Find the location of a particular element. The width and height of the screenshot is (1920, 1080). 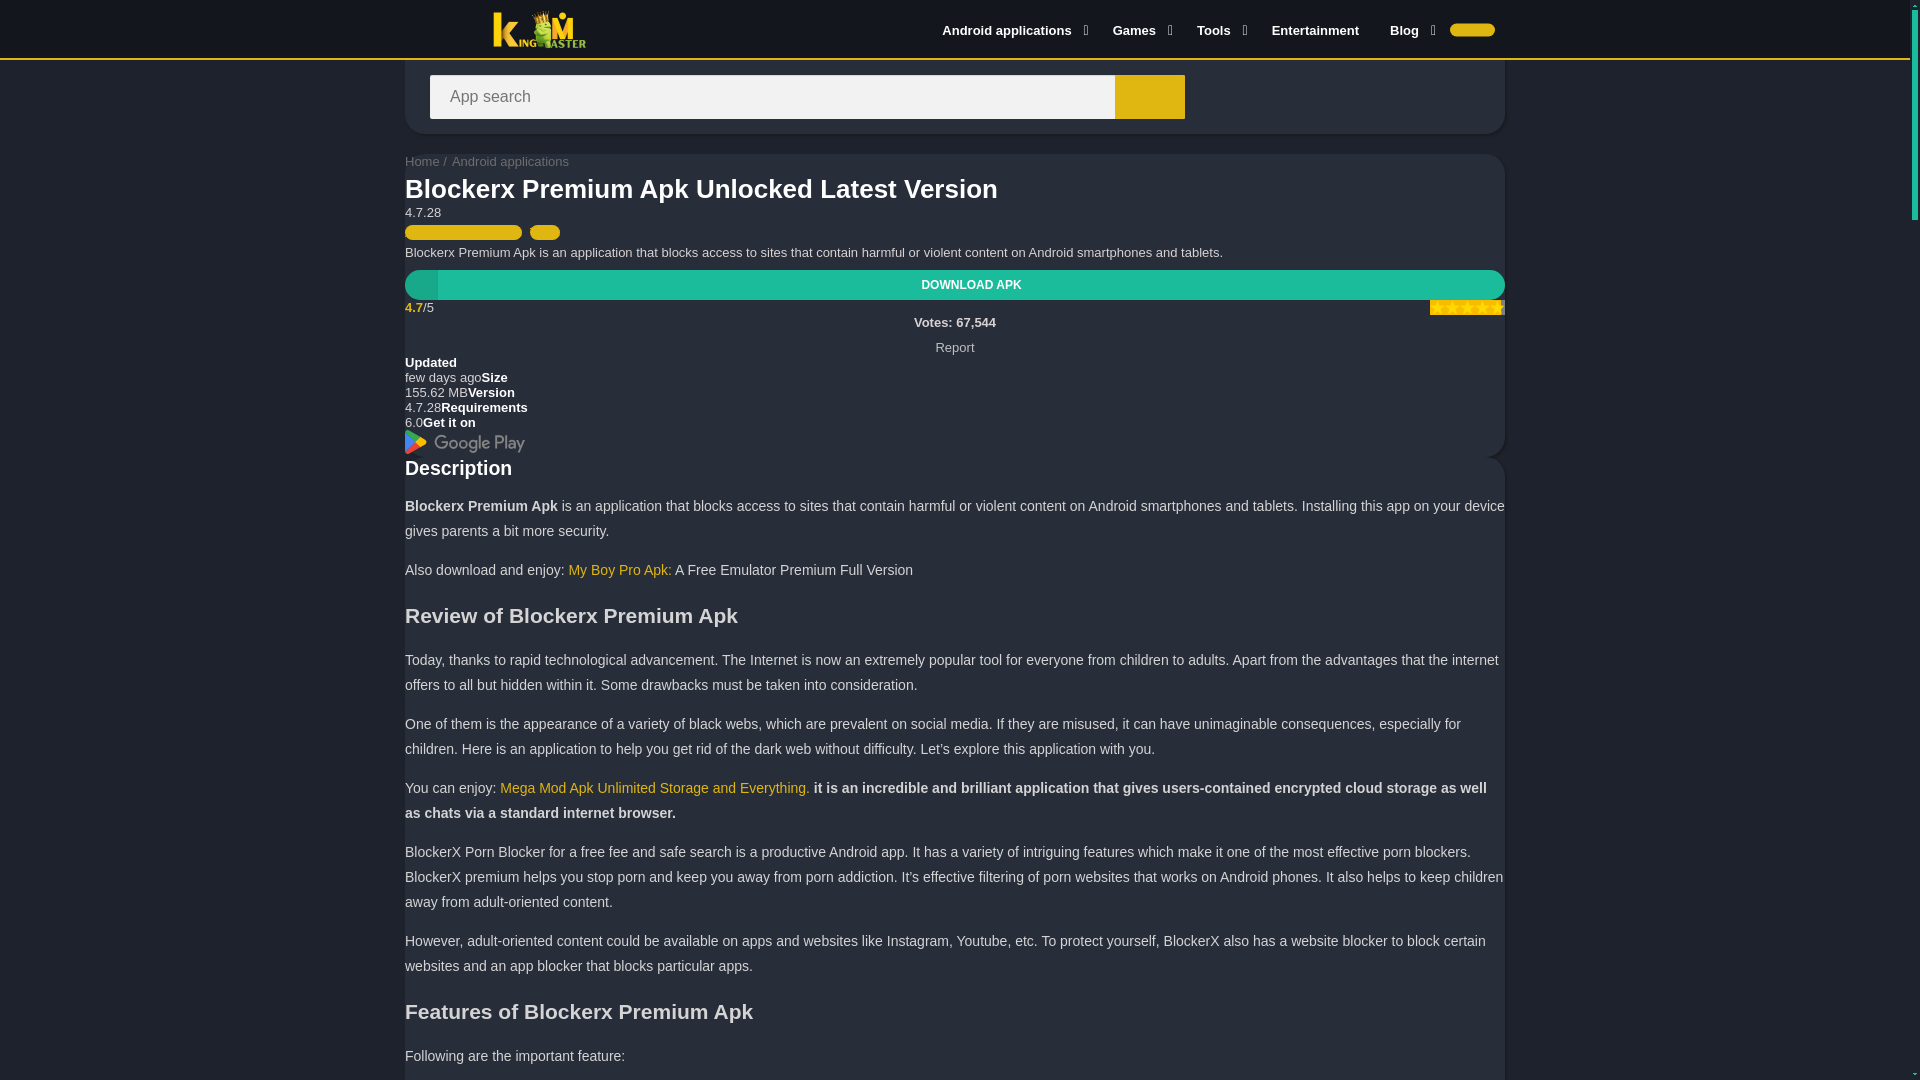

king Master APK is located at coordinates (422, 161).